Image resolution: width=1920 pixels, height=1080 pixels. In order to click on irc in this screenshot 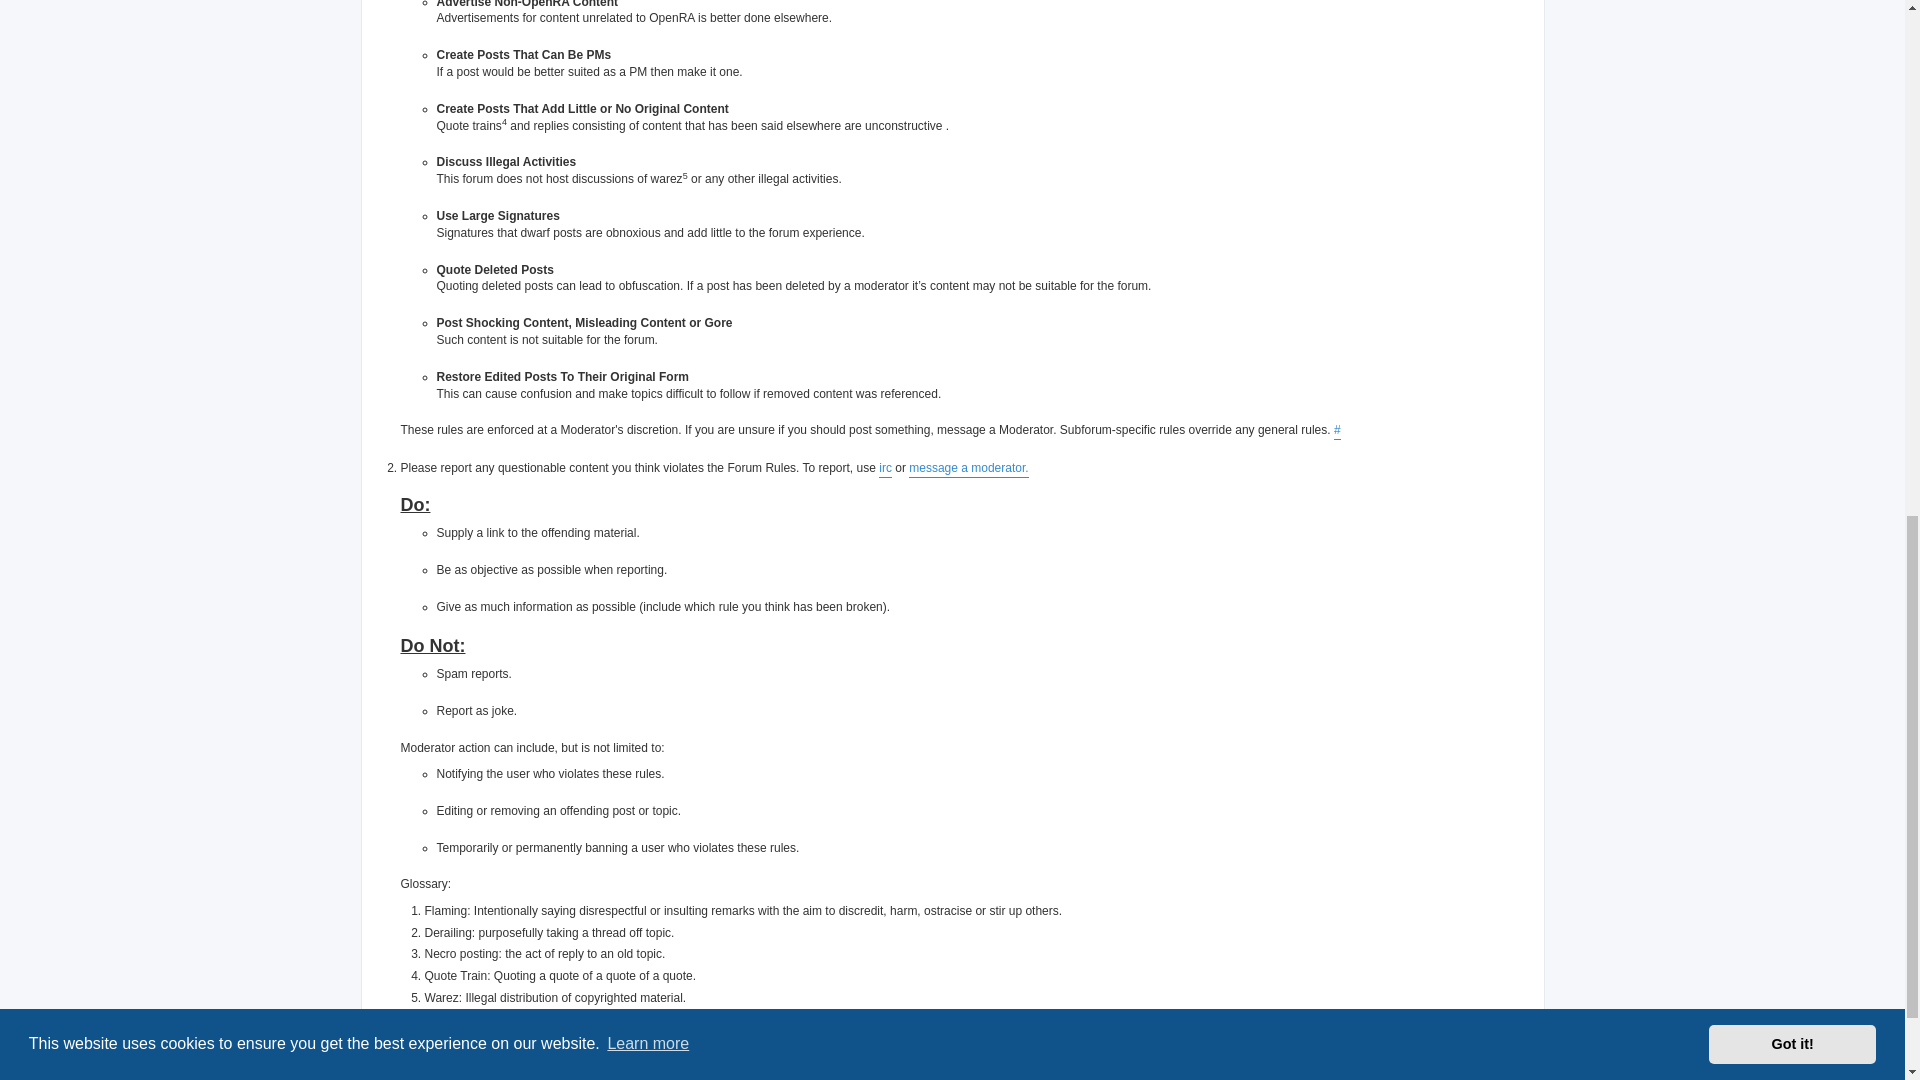, I will do `click(886, 469)`.